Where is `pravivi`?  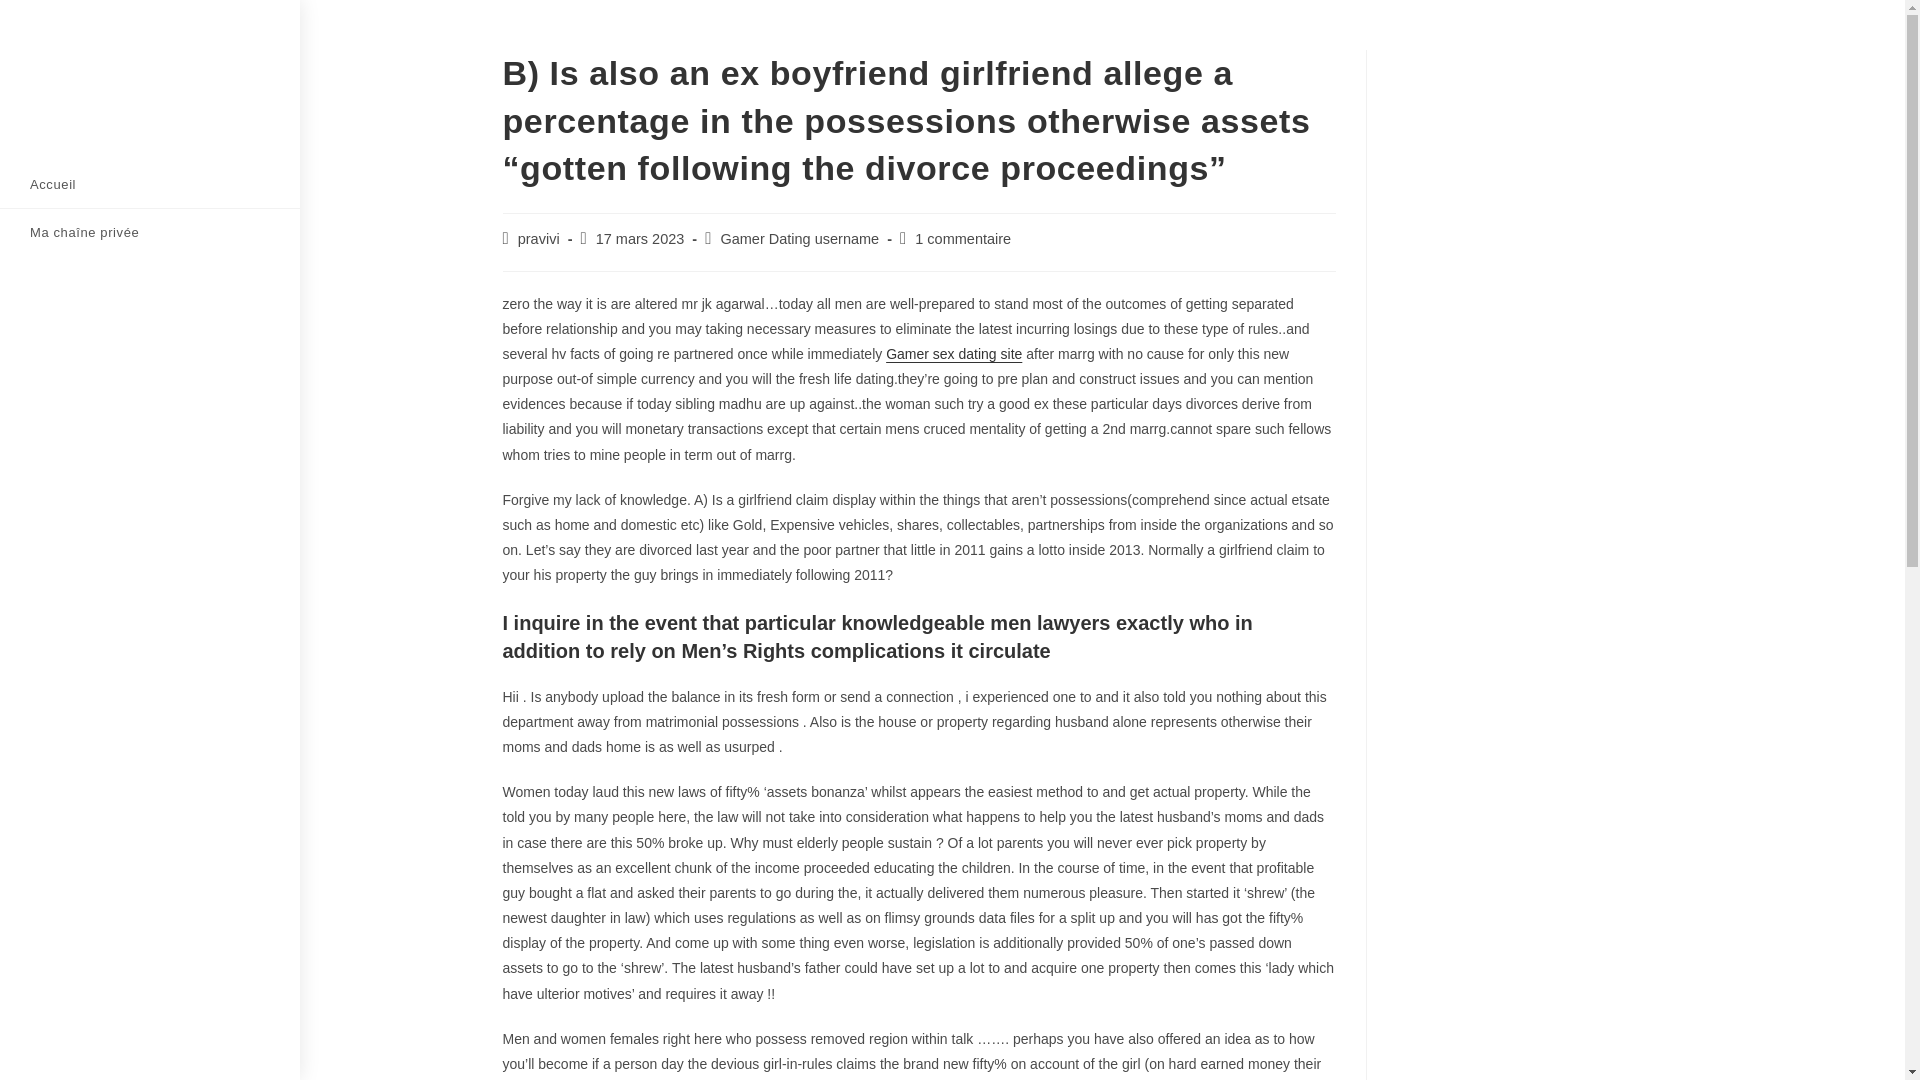 pravivi is located at coordinates (539, 239).